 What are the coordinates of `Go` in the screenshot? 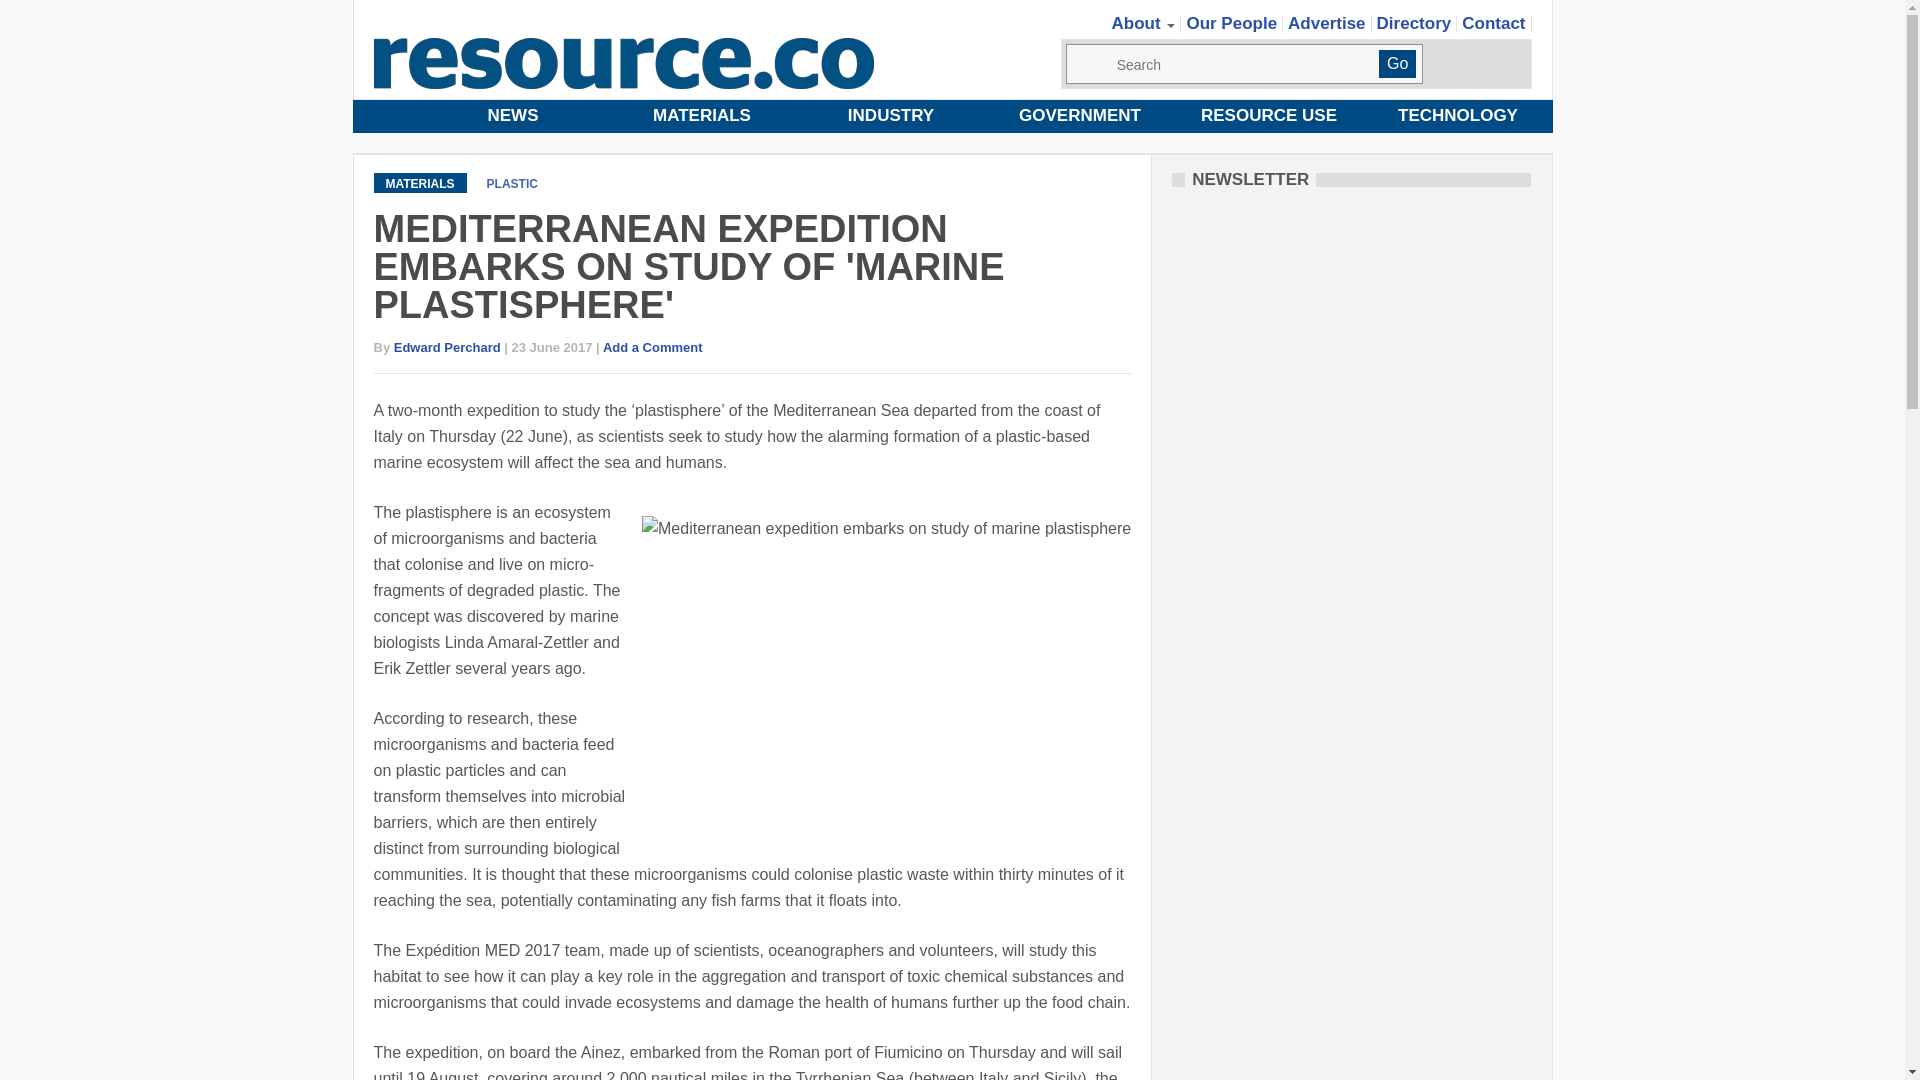 It's located at (1397, 63).